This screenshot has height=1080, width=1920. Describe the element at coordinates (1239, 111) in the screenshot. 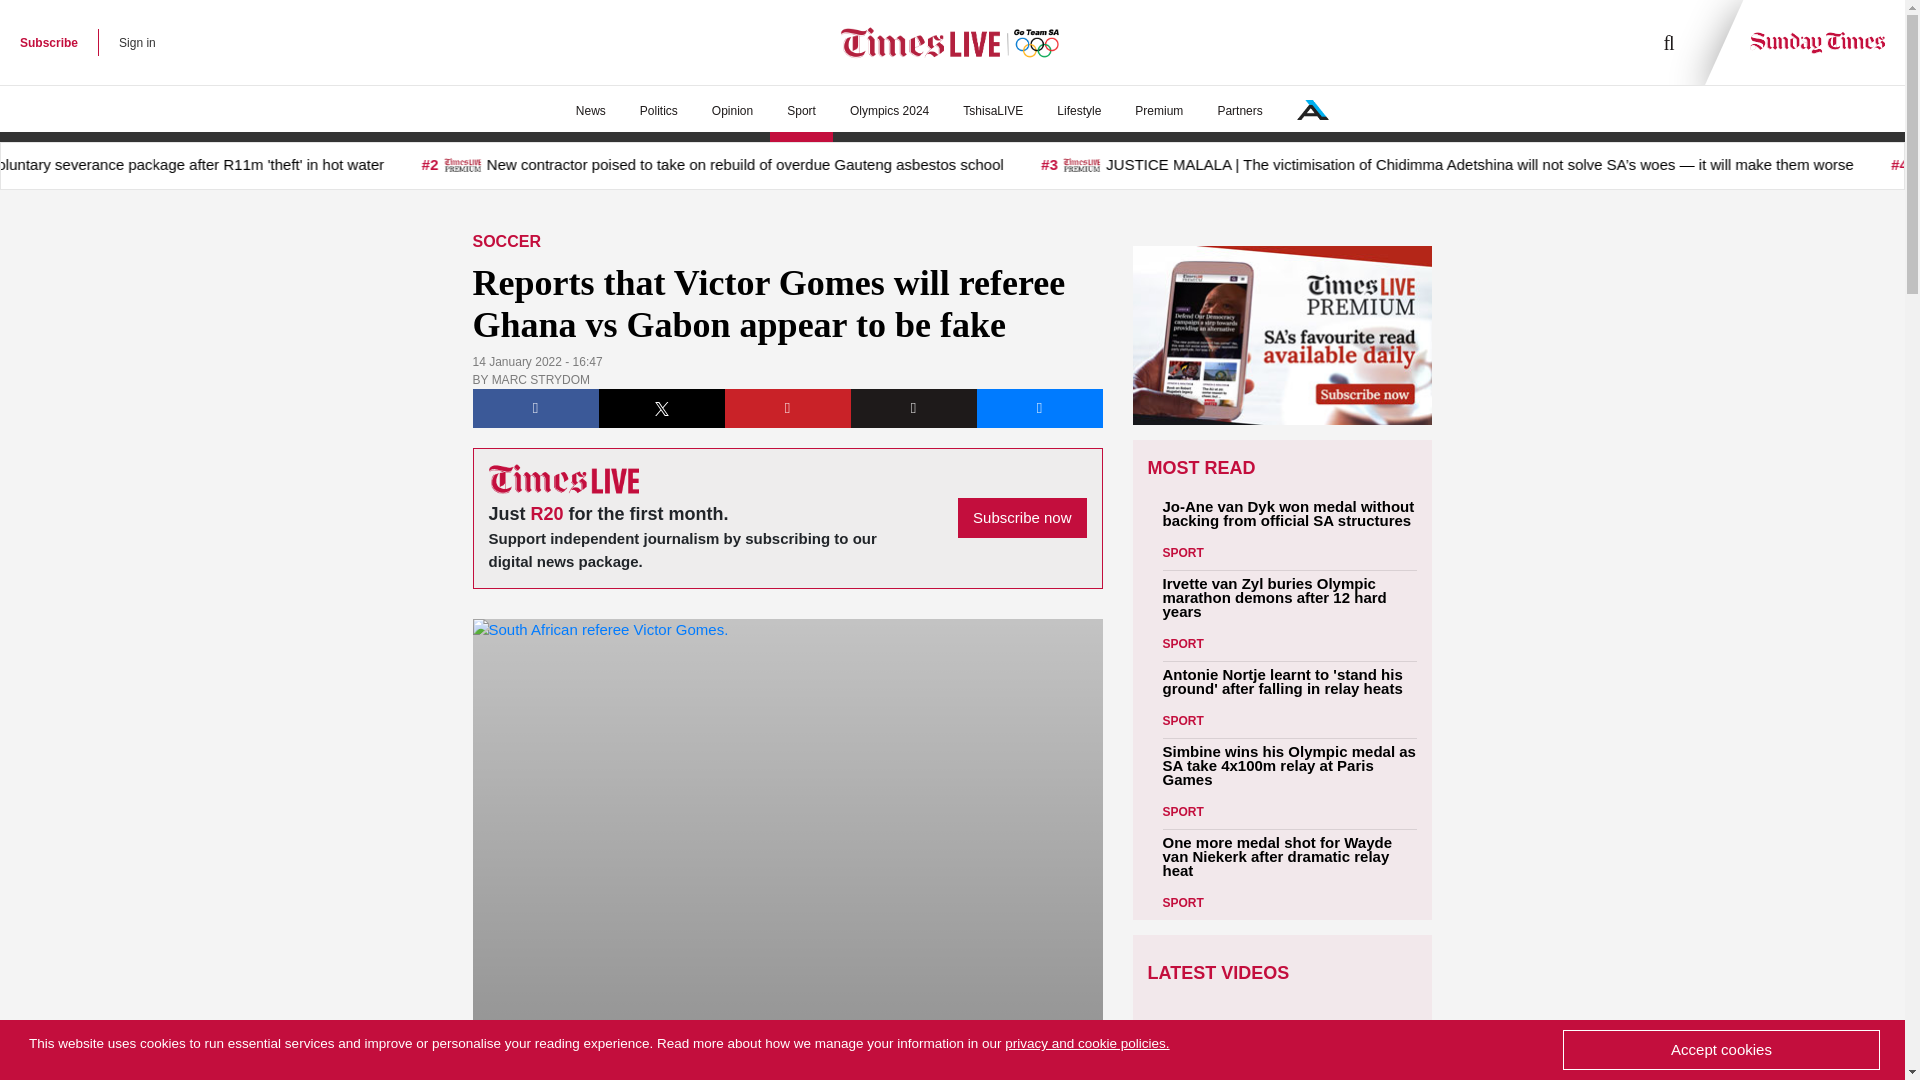

I see `Partners` at that location.